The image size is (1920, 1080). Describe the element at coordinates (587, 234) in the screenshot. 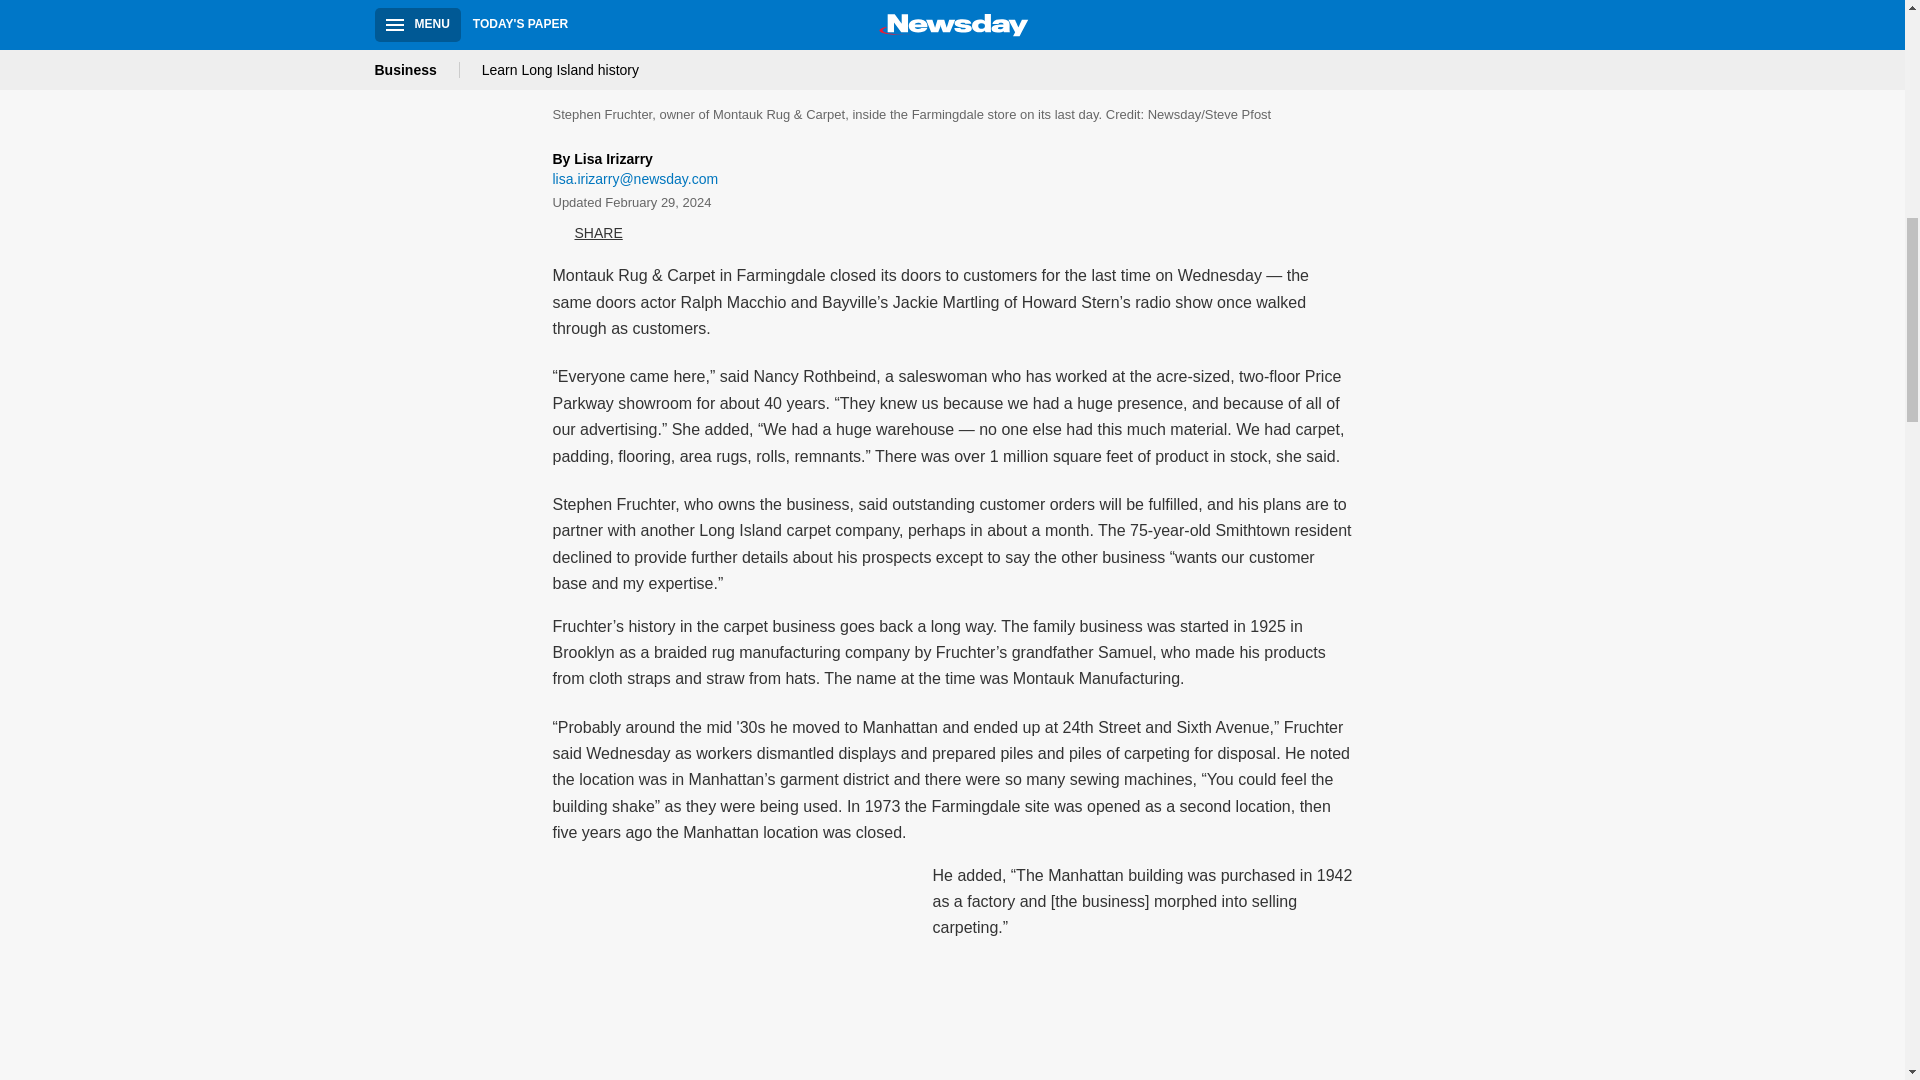

I see `SHARE` at that location.